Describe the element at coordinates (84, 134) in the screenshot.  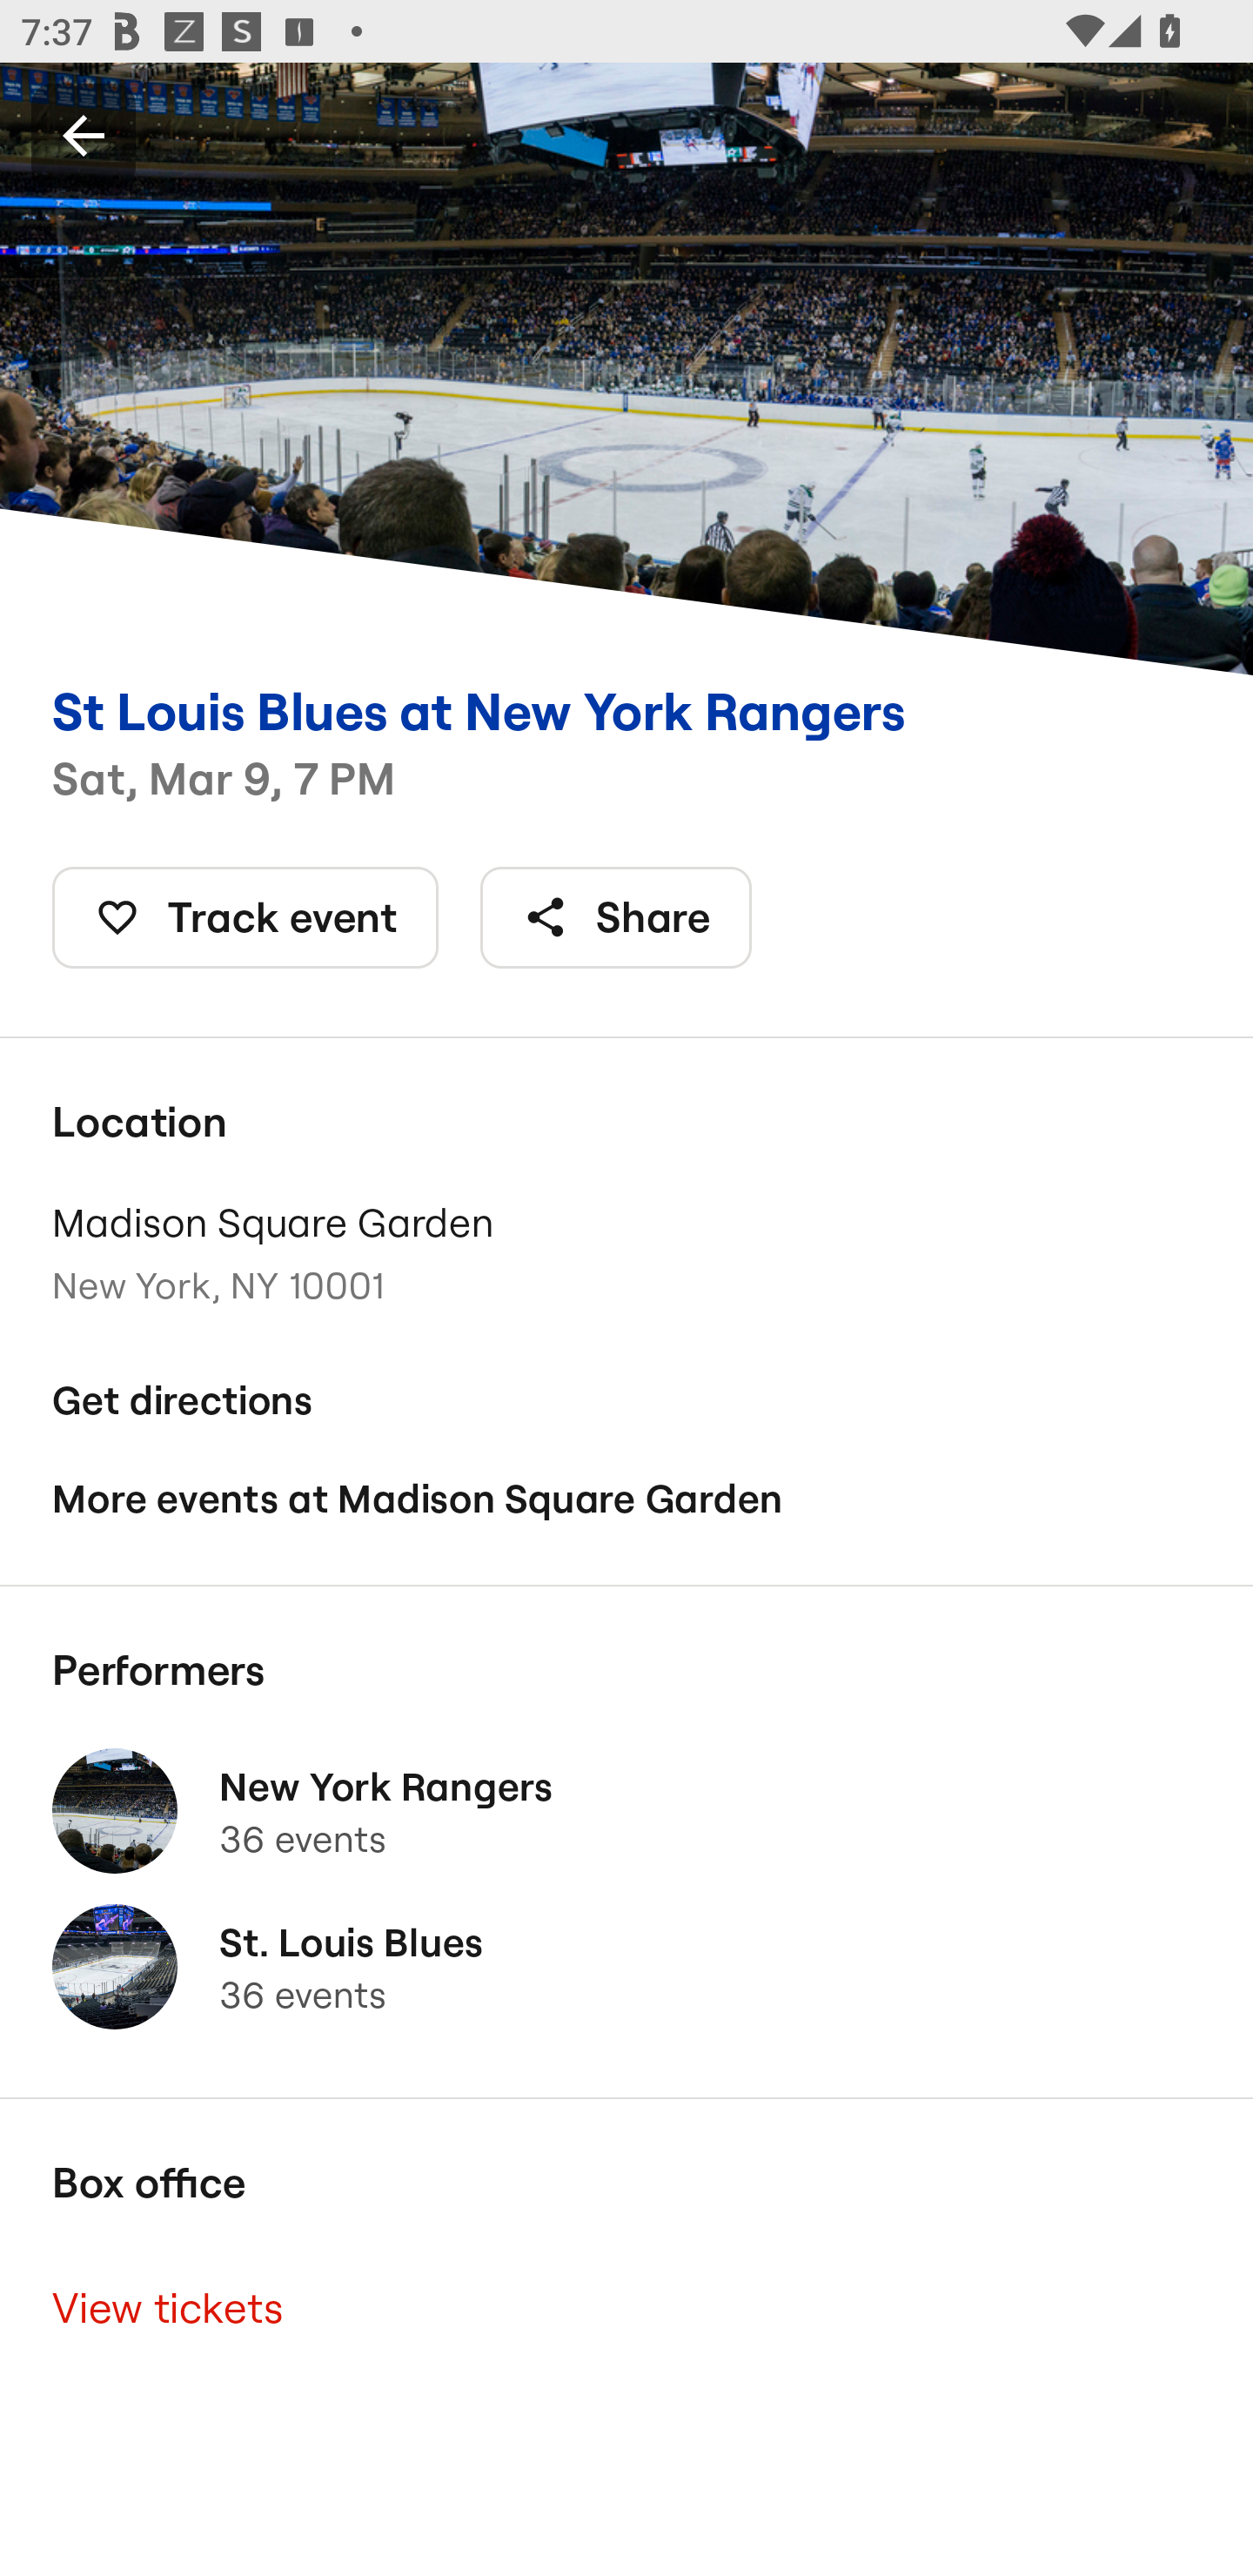
I see `Back` at that location.